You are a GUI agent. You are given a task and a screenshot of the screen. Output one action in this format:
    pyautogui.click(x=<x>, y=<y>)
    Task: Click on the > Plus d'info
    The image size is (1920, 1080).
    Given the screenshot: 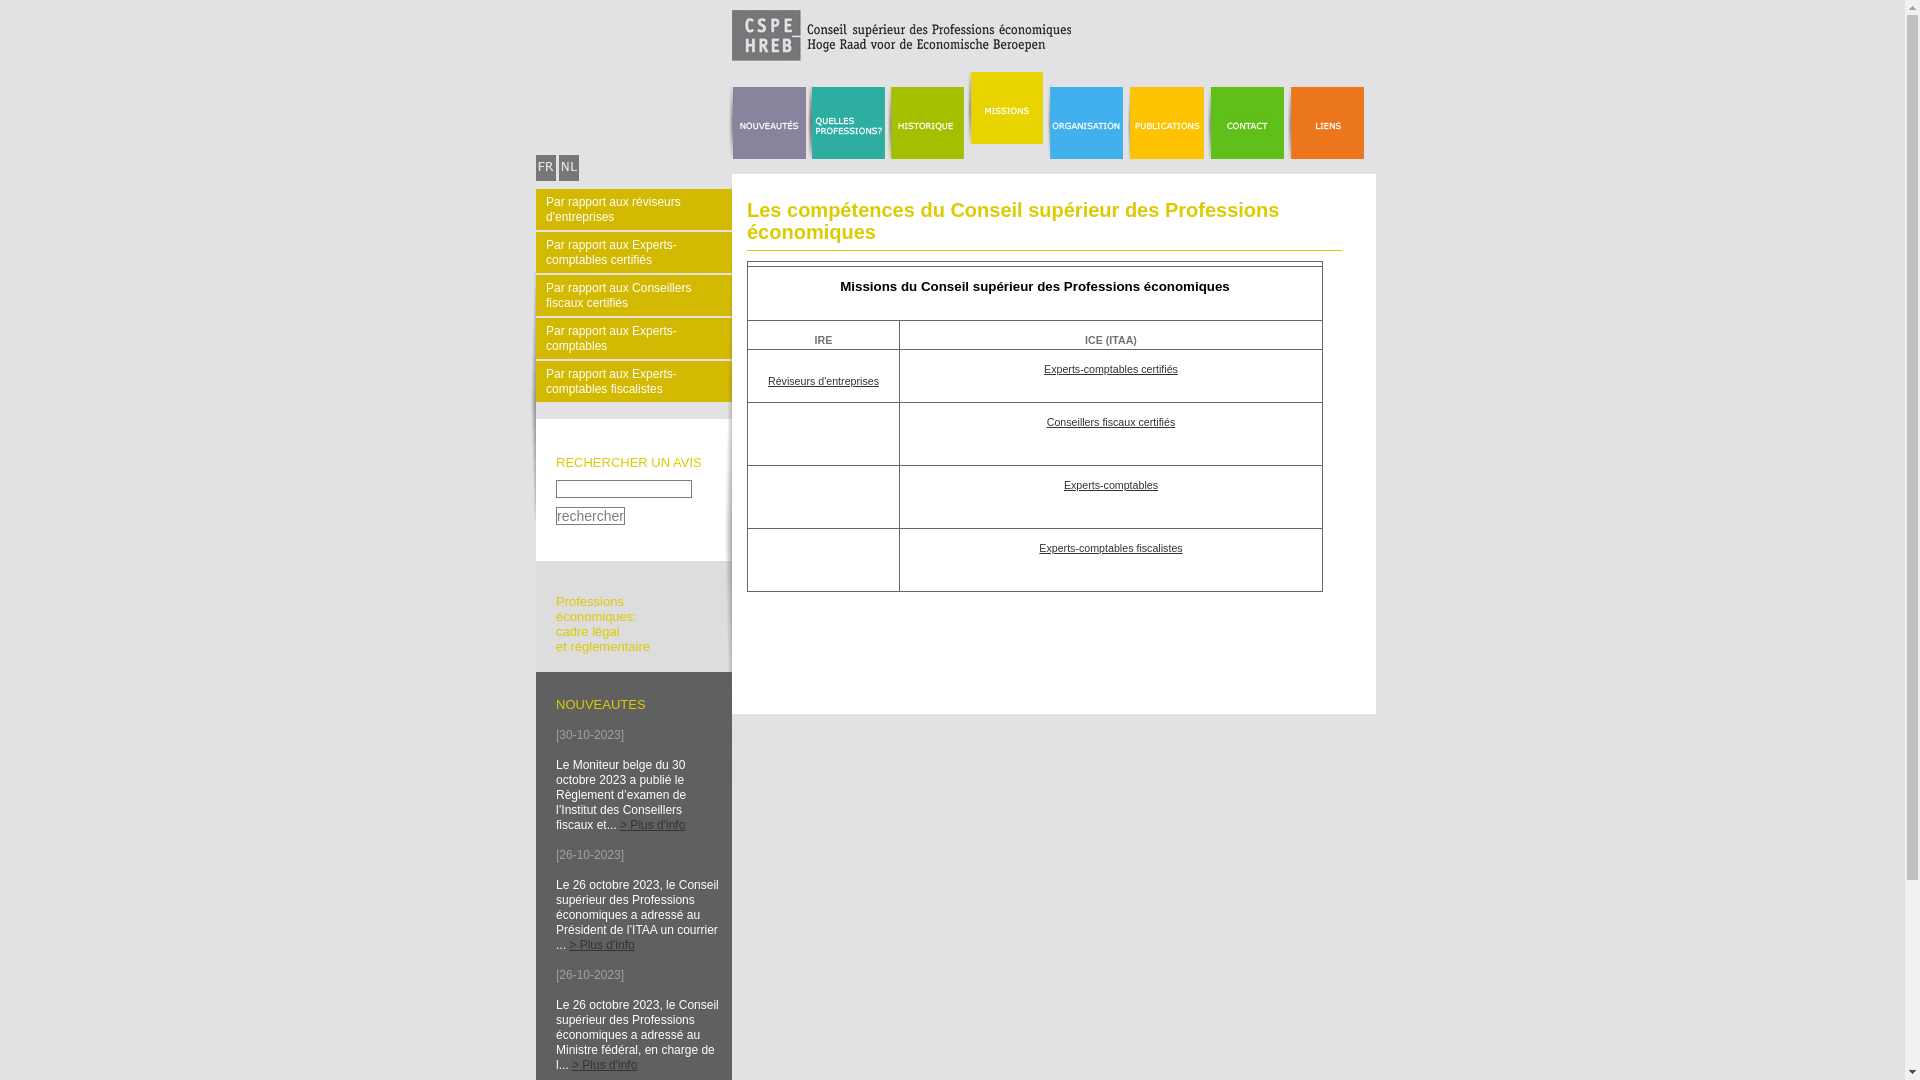 What is the action you would take?
    pyautogui.click(x=652, y=825)
    